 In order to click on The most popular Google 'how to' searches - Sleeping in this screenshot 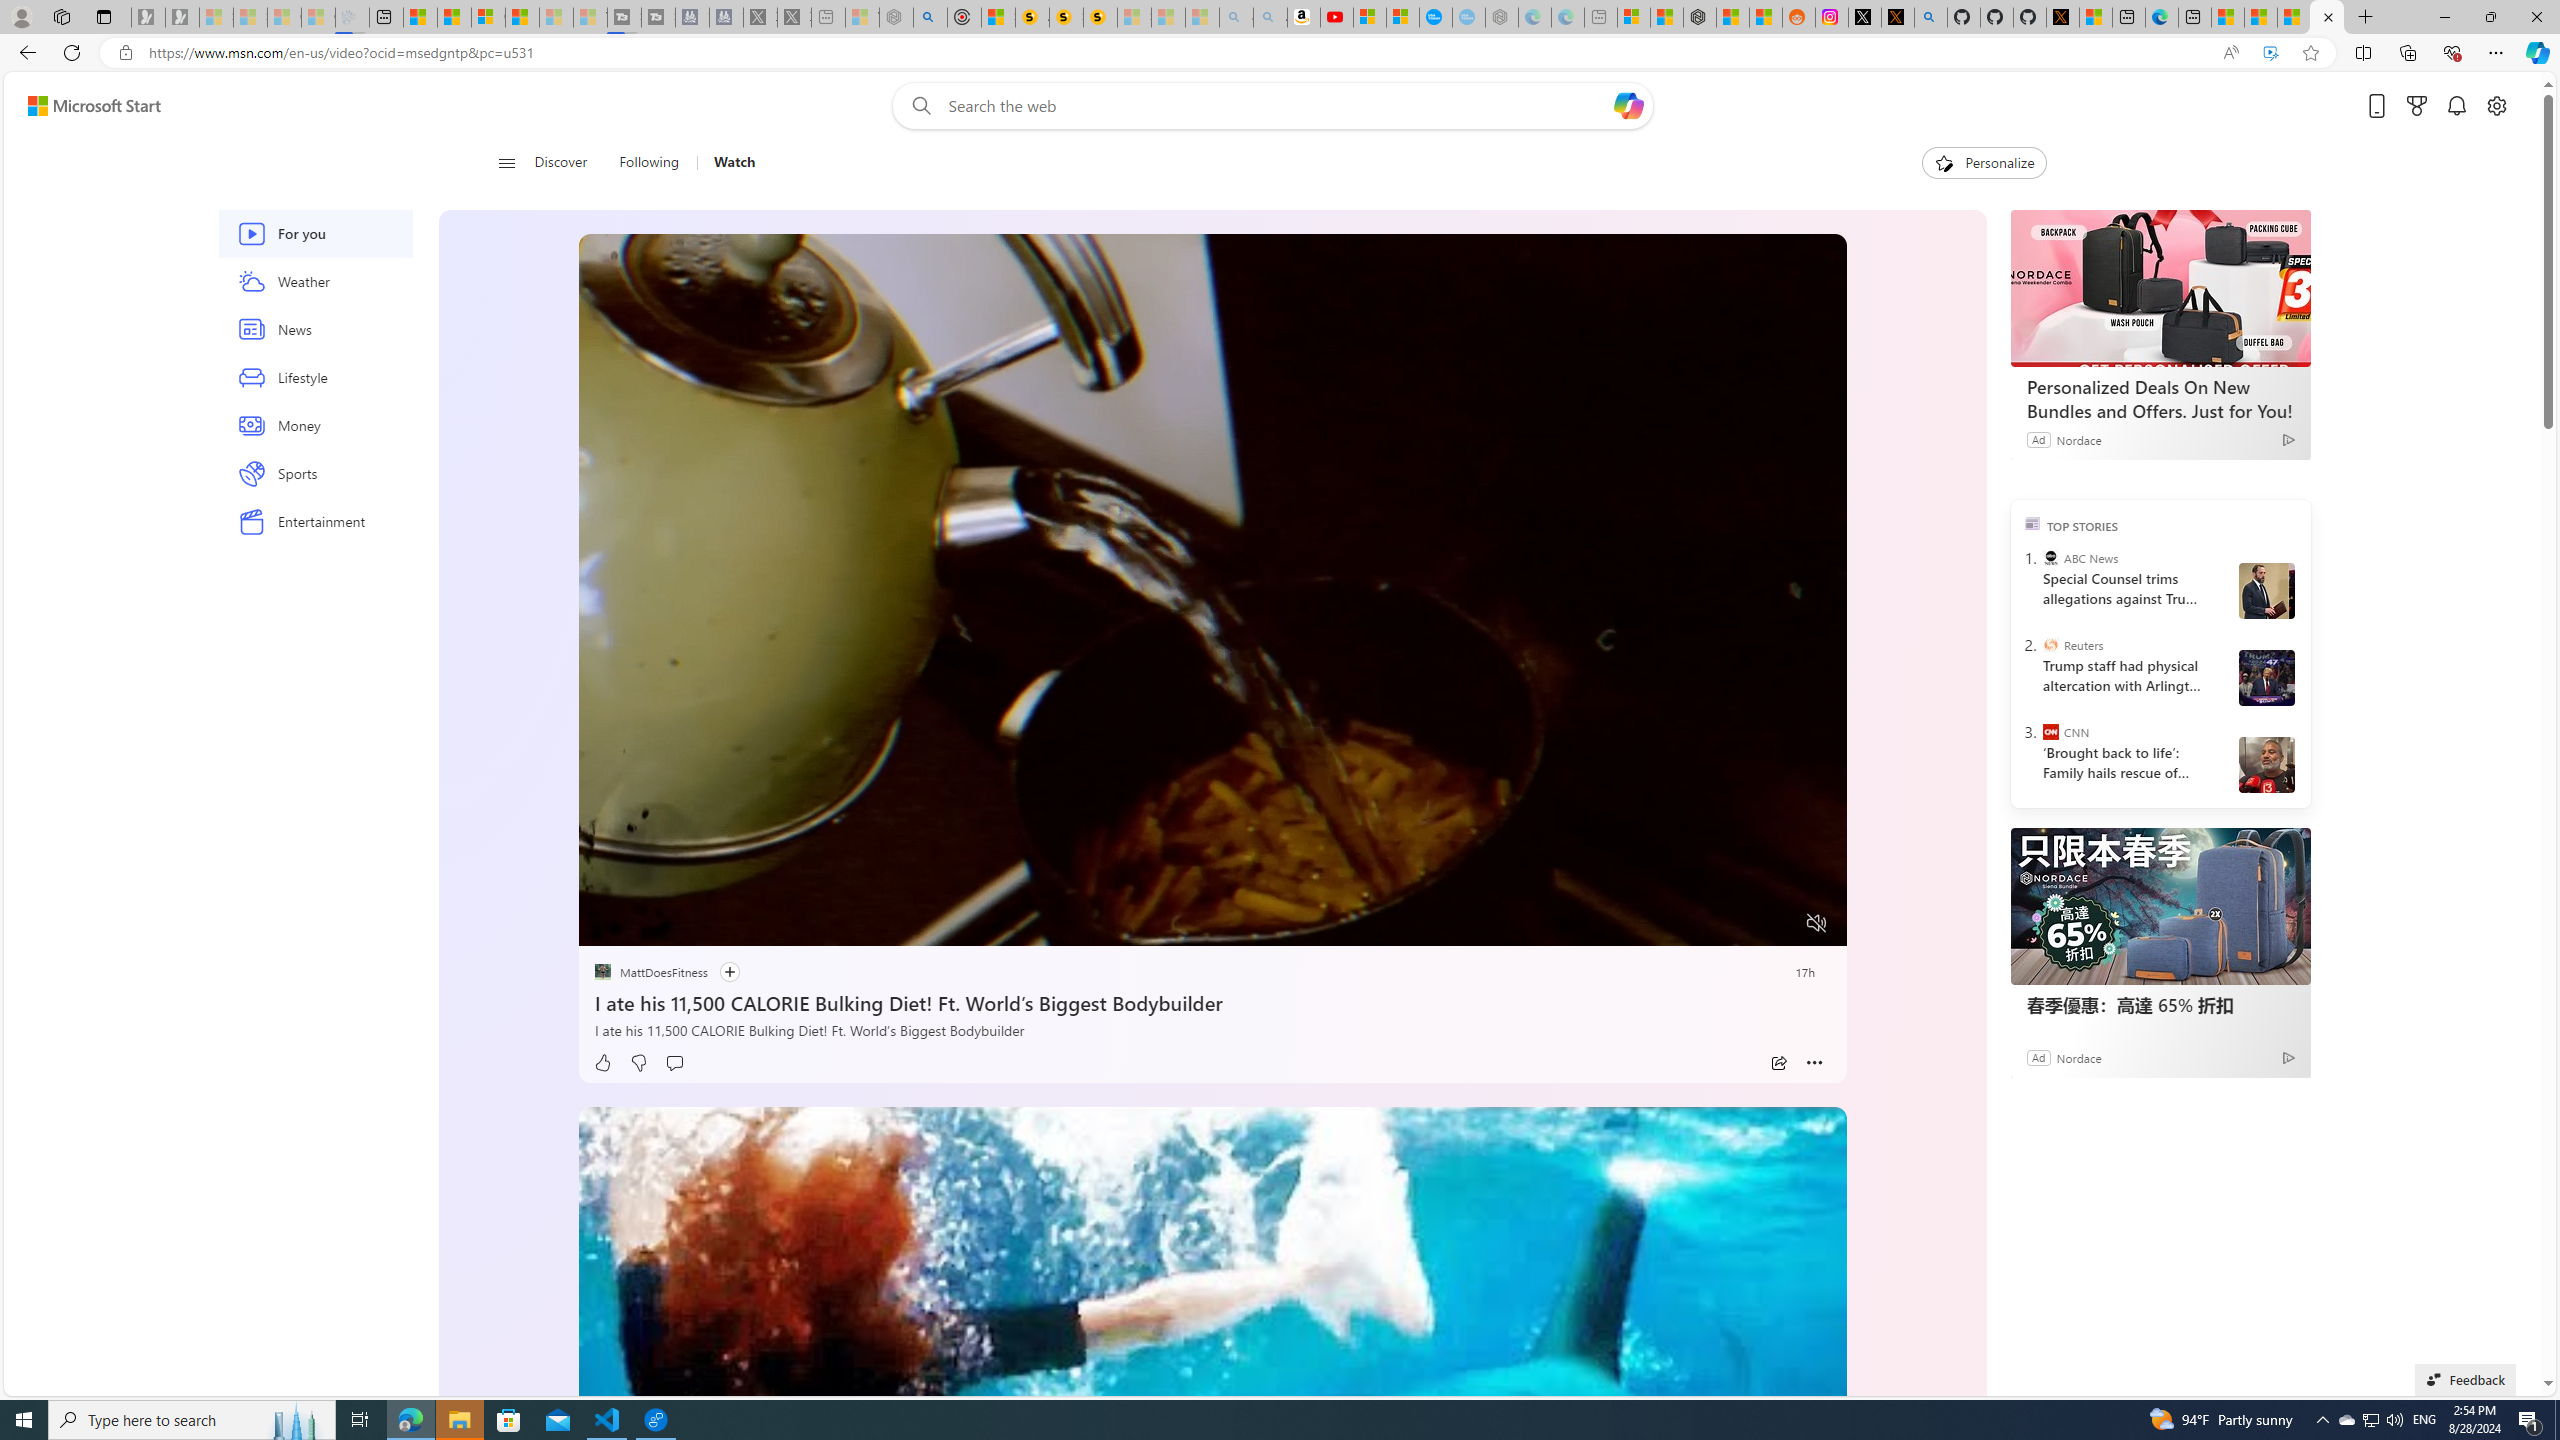, I will do `click(1469, 17)`.